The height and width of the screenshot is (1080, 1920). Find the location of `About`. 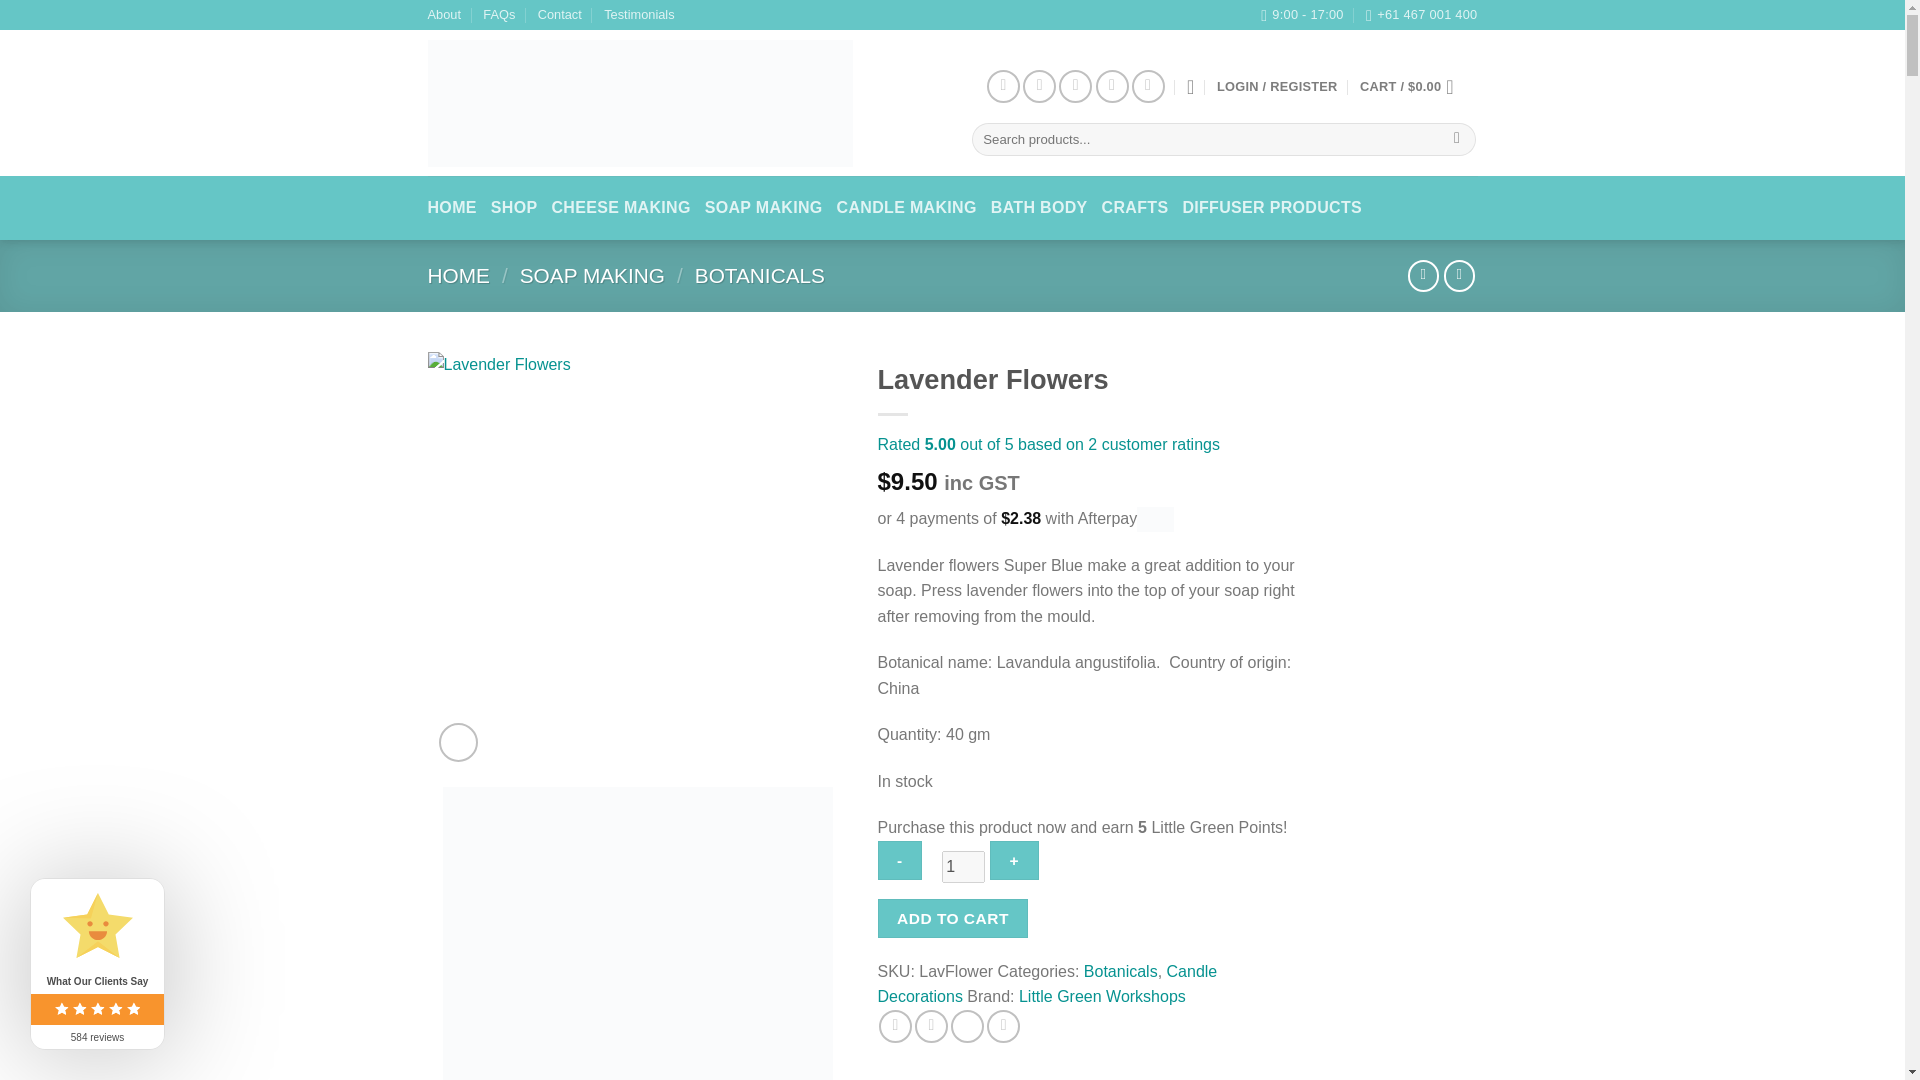

About is located at coordinates (444, 15).